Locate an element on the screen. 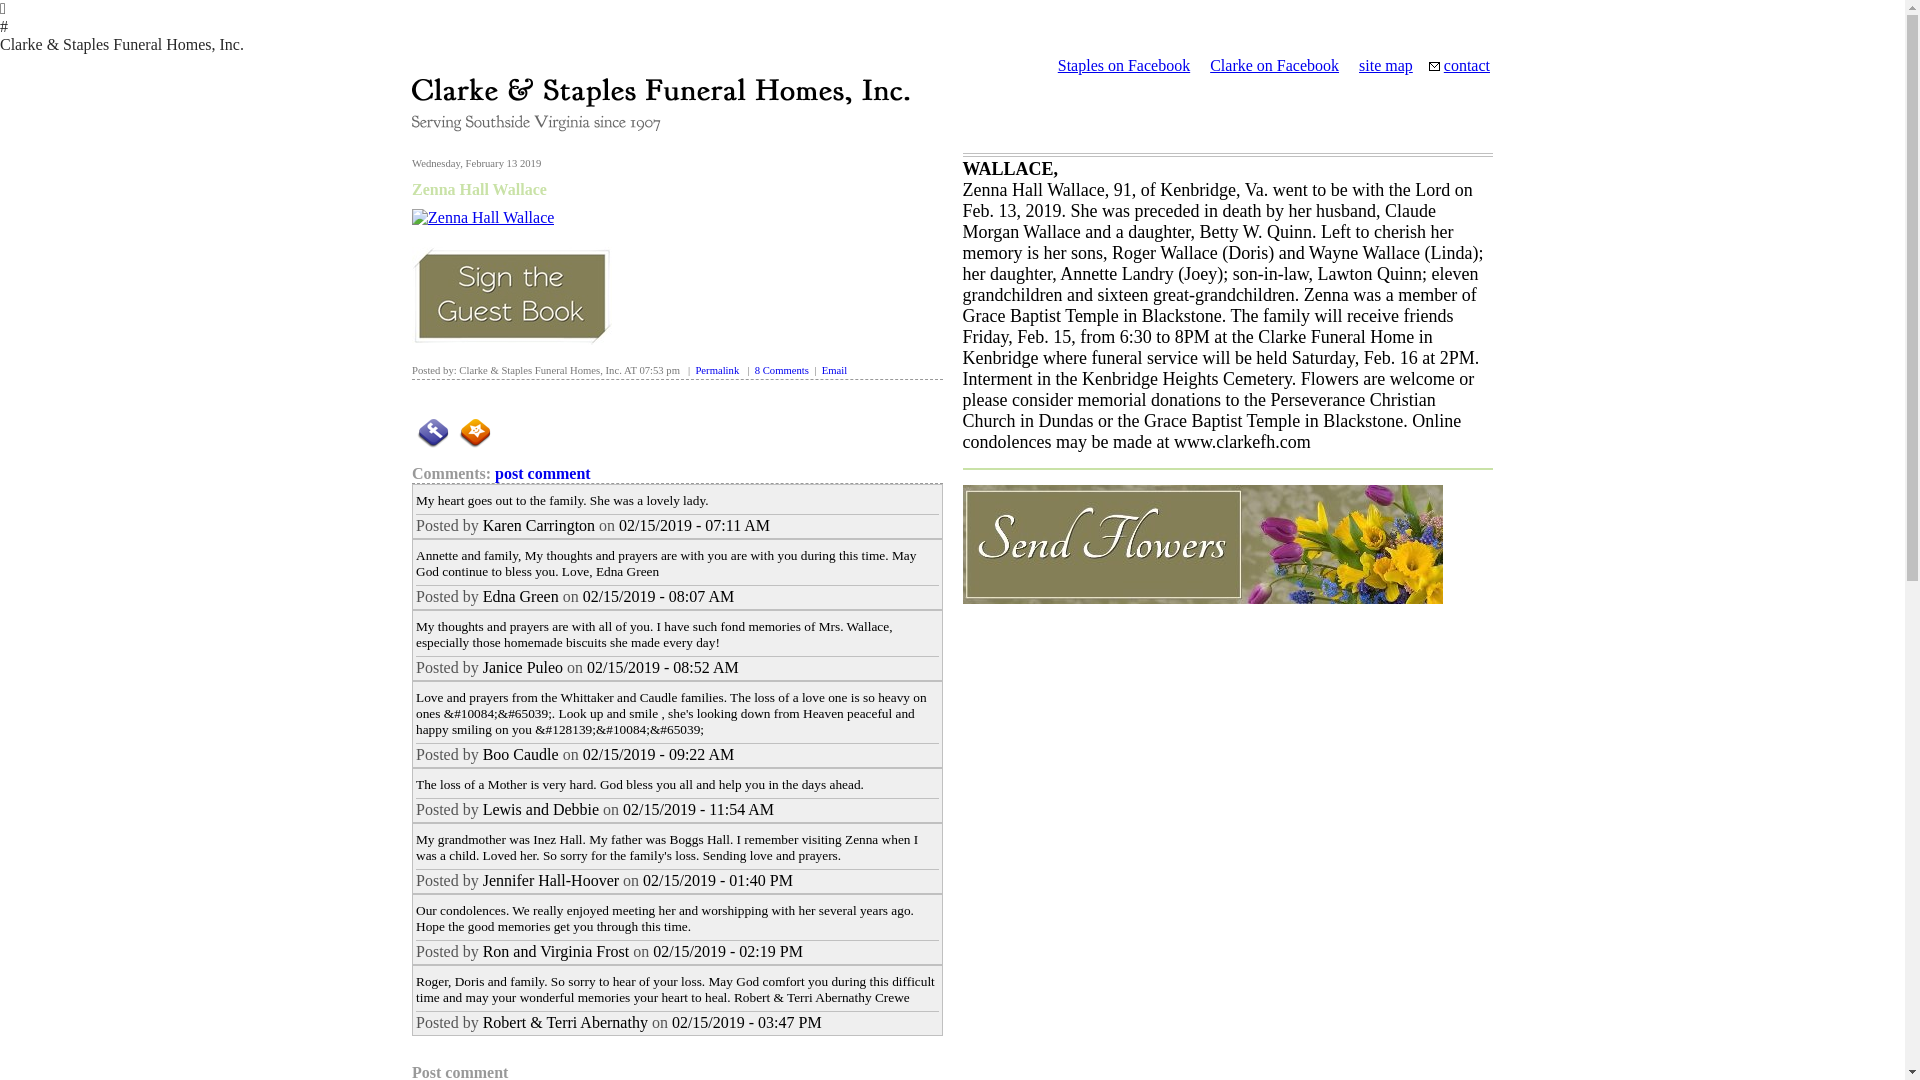 The image size is (1920, 1080). Permalink is located at coordinates (717, 370).